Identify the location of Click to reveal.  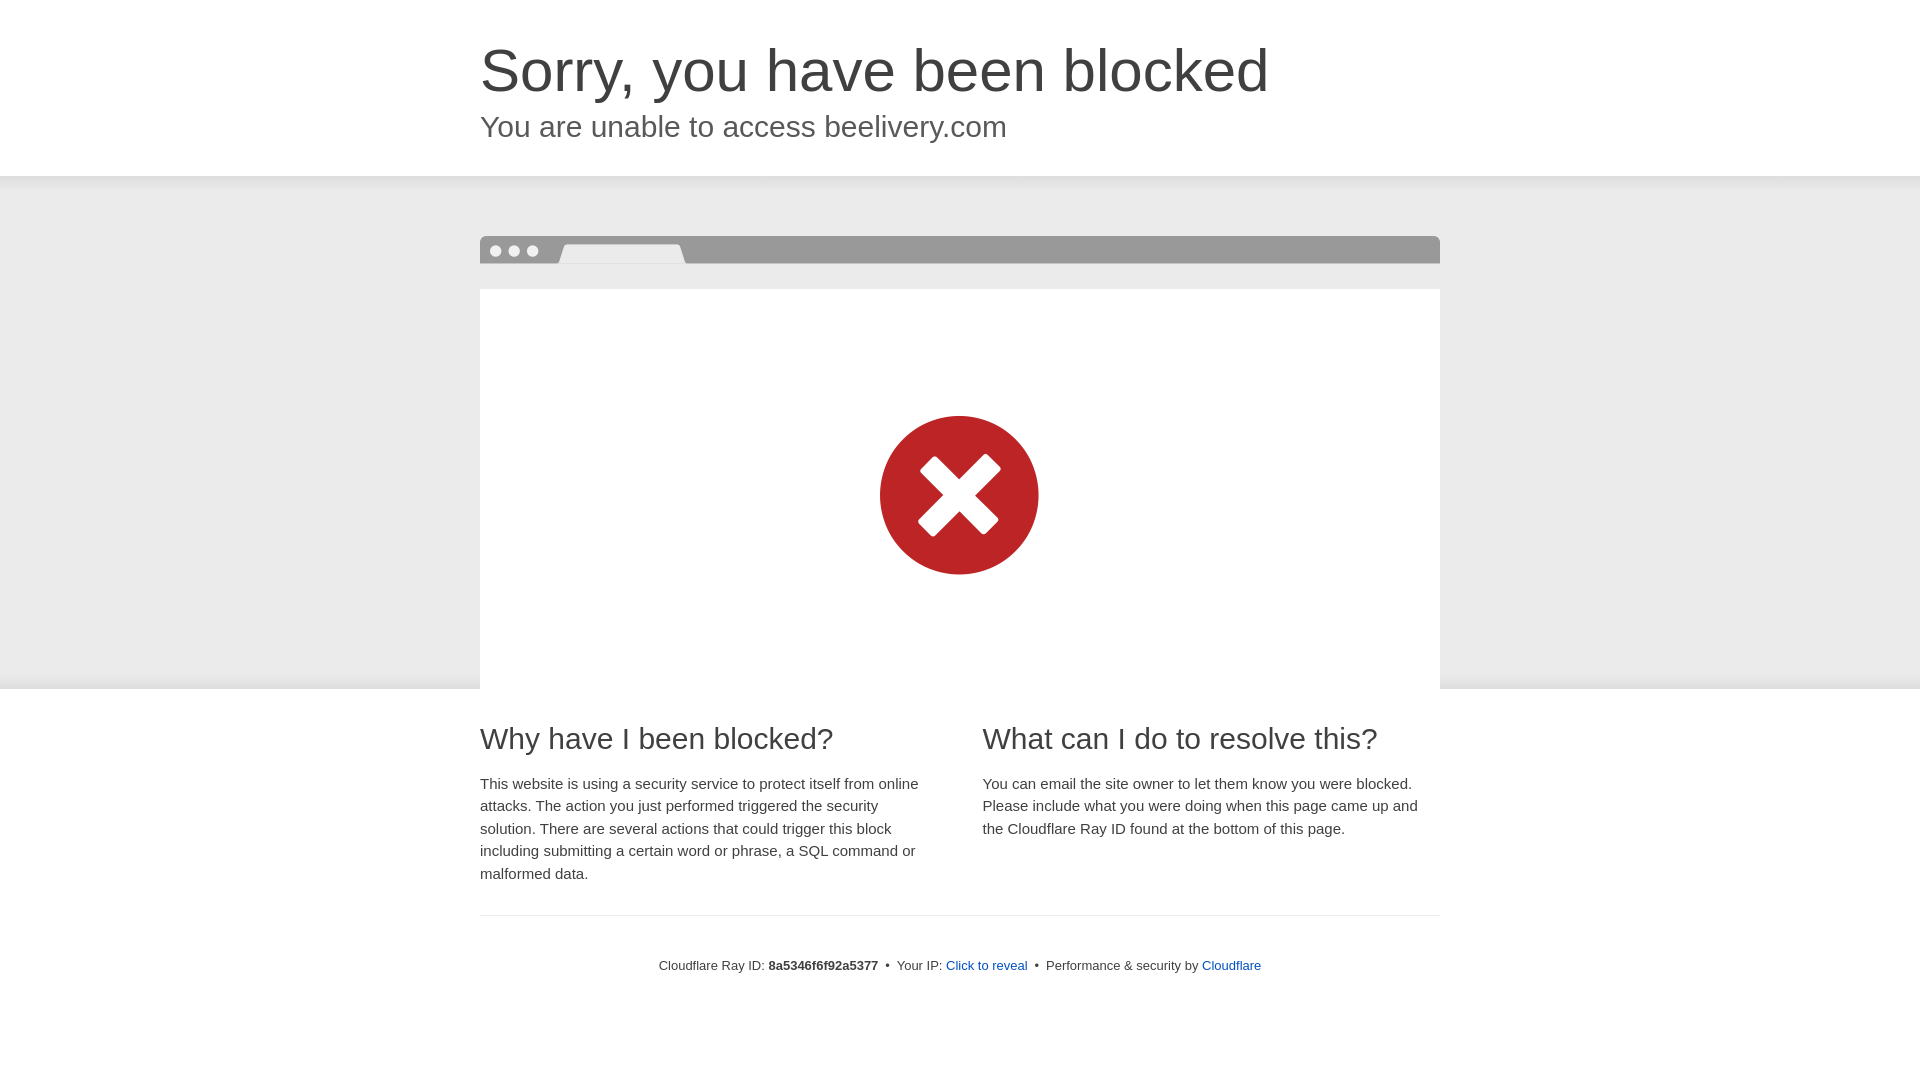
(986, 966).